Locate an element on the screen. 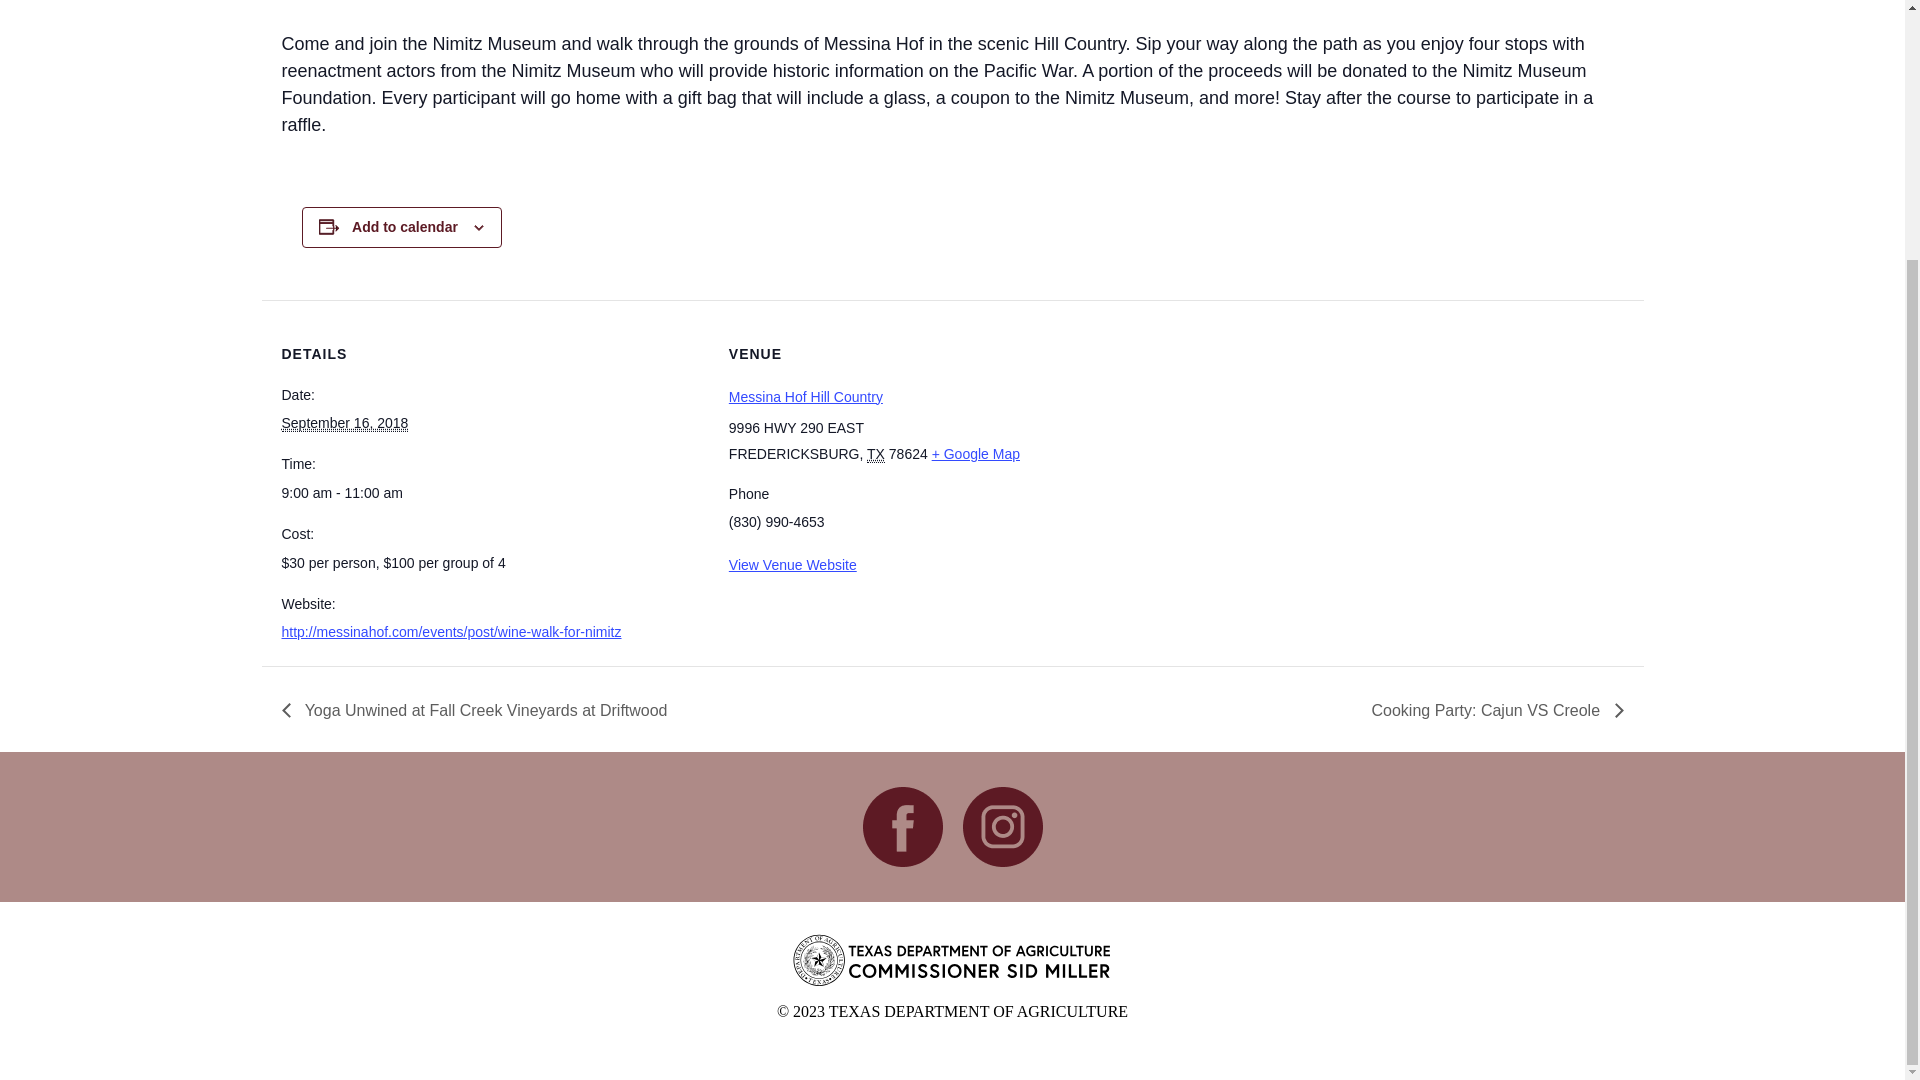 The height and width of the screenshot is (1080, 1920). View Venue Website is located at coordinates (792, 565).